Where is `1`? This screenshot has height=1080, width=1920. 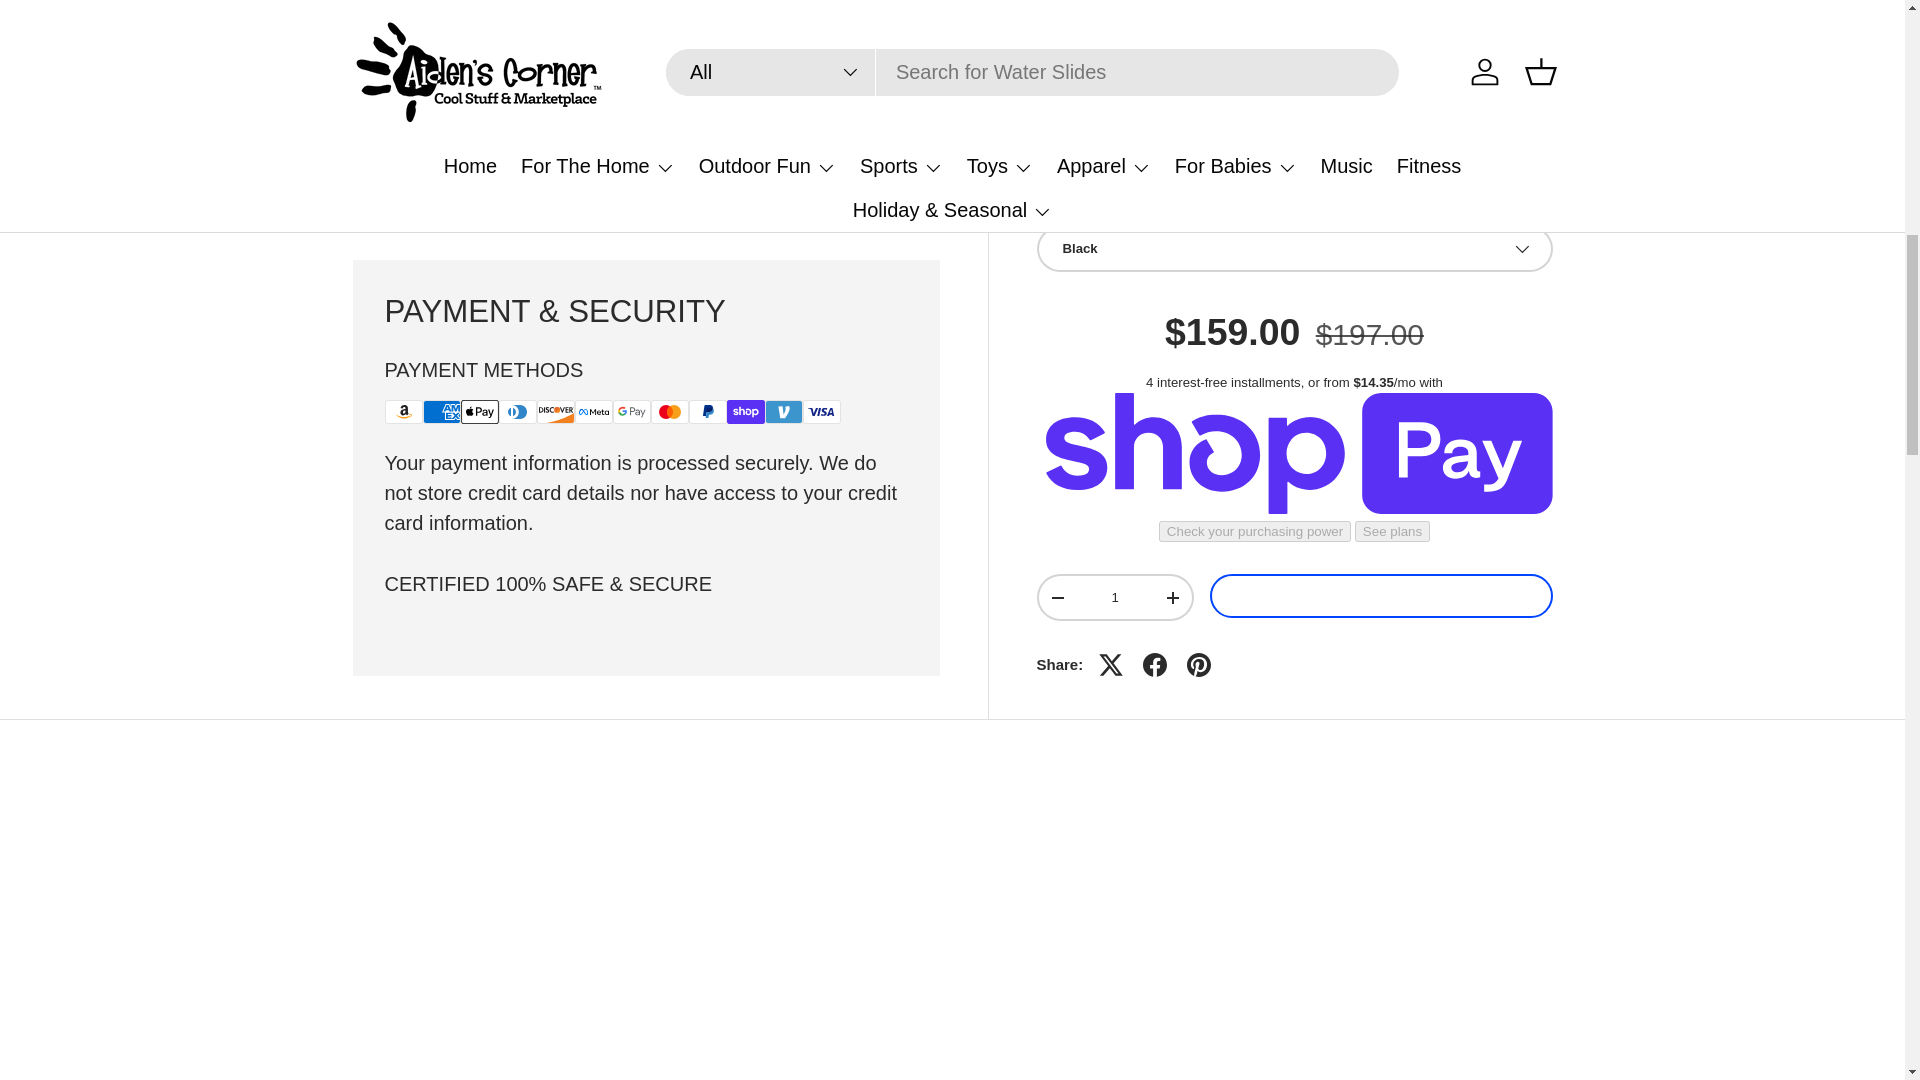
1 is located at coordinates (1114, 143).